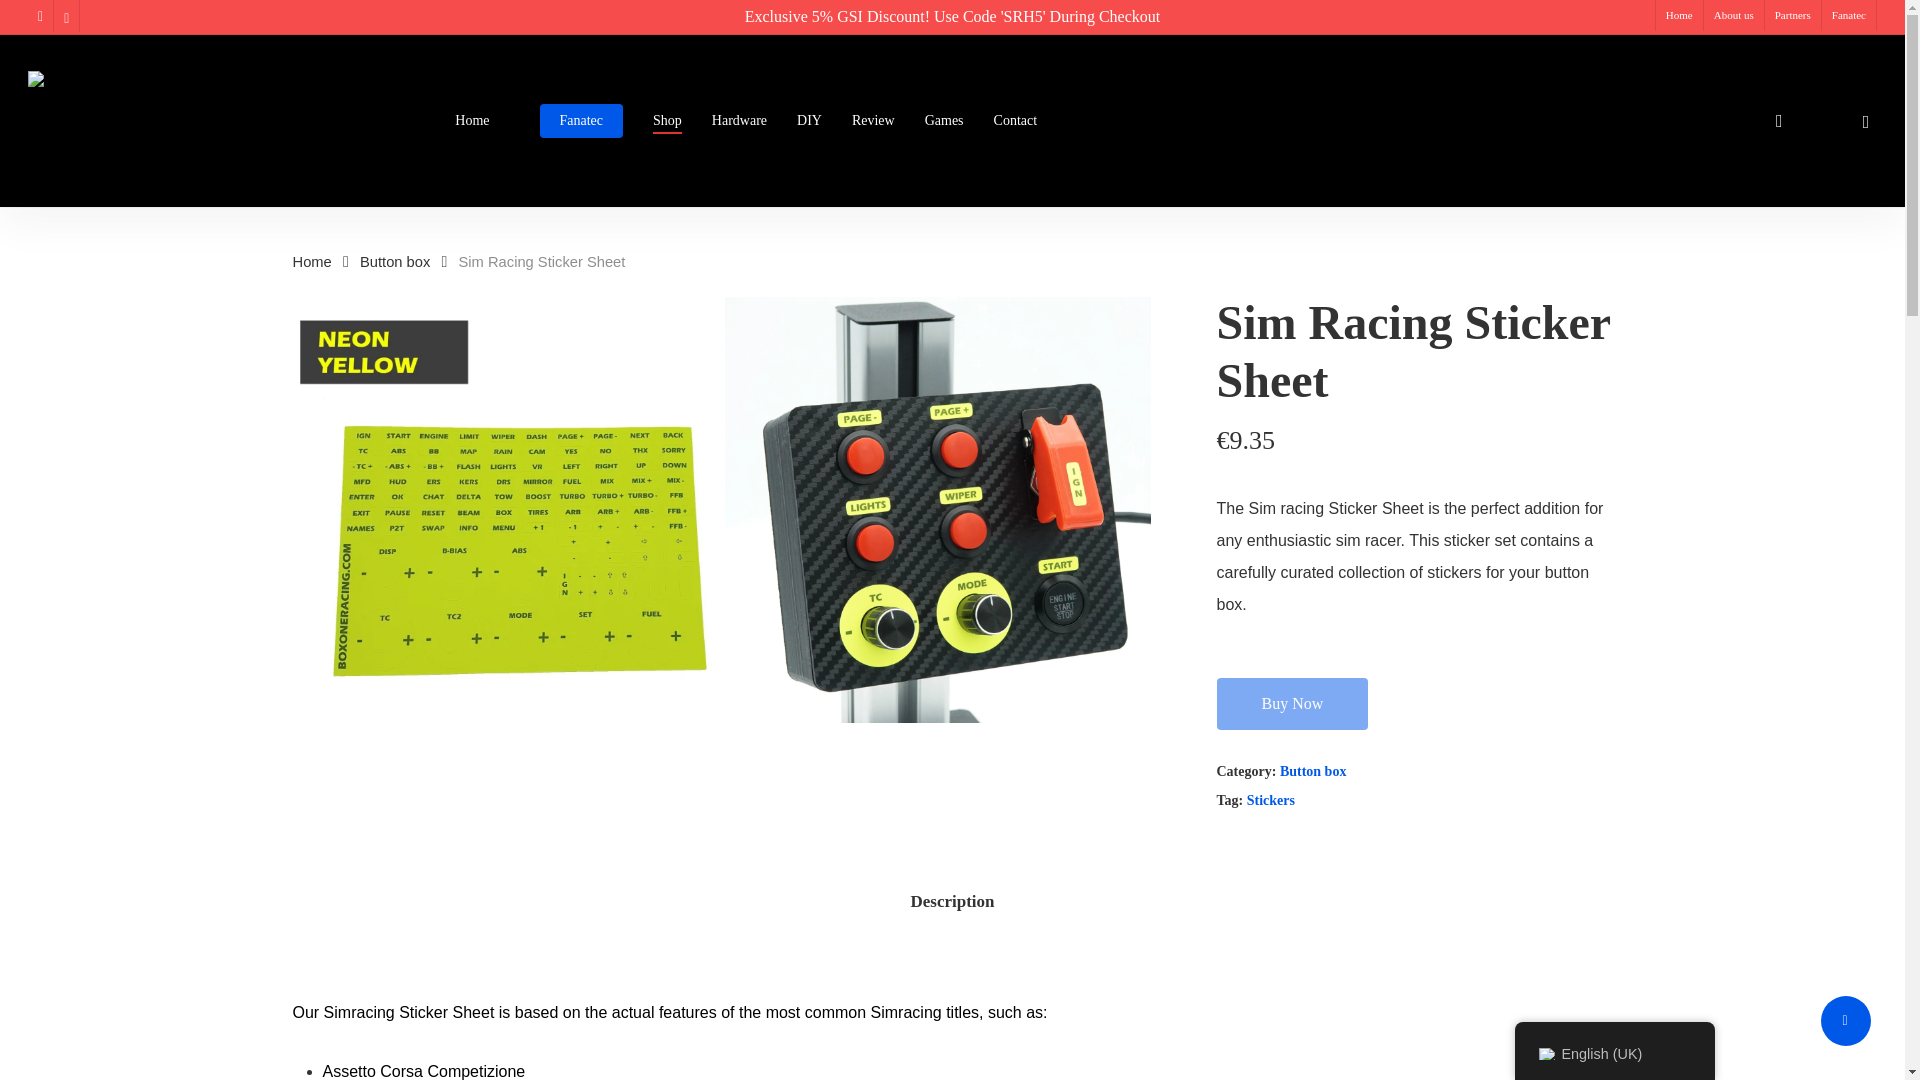  Describe the element at coordinates (395, 262) in the screenshot. I see `Button box` at that location.